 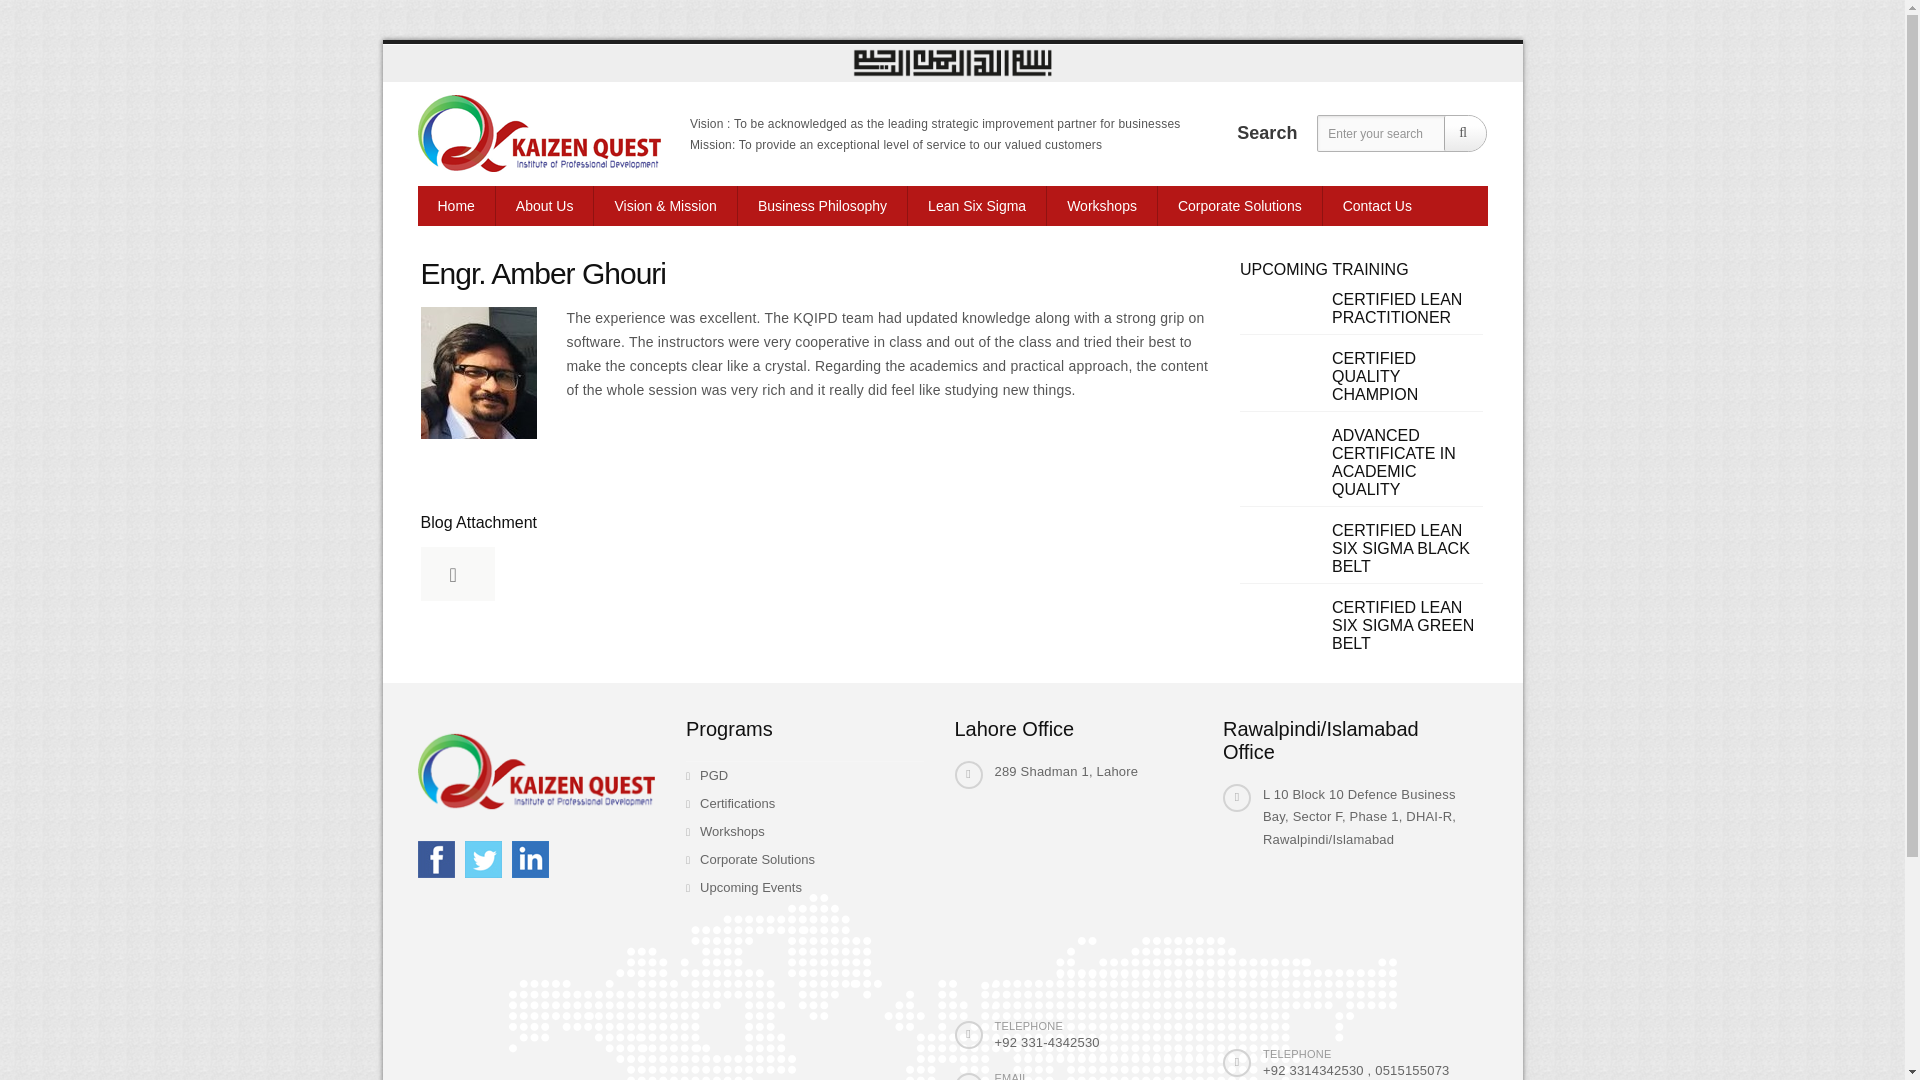 What do you see at coordinates (1396, 308) in the screenshot?
I see `CERTIFIED LEAN PRACTITIONER` at bounding box center [1396, 308].